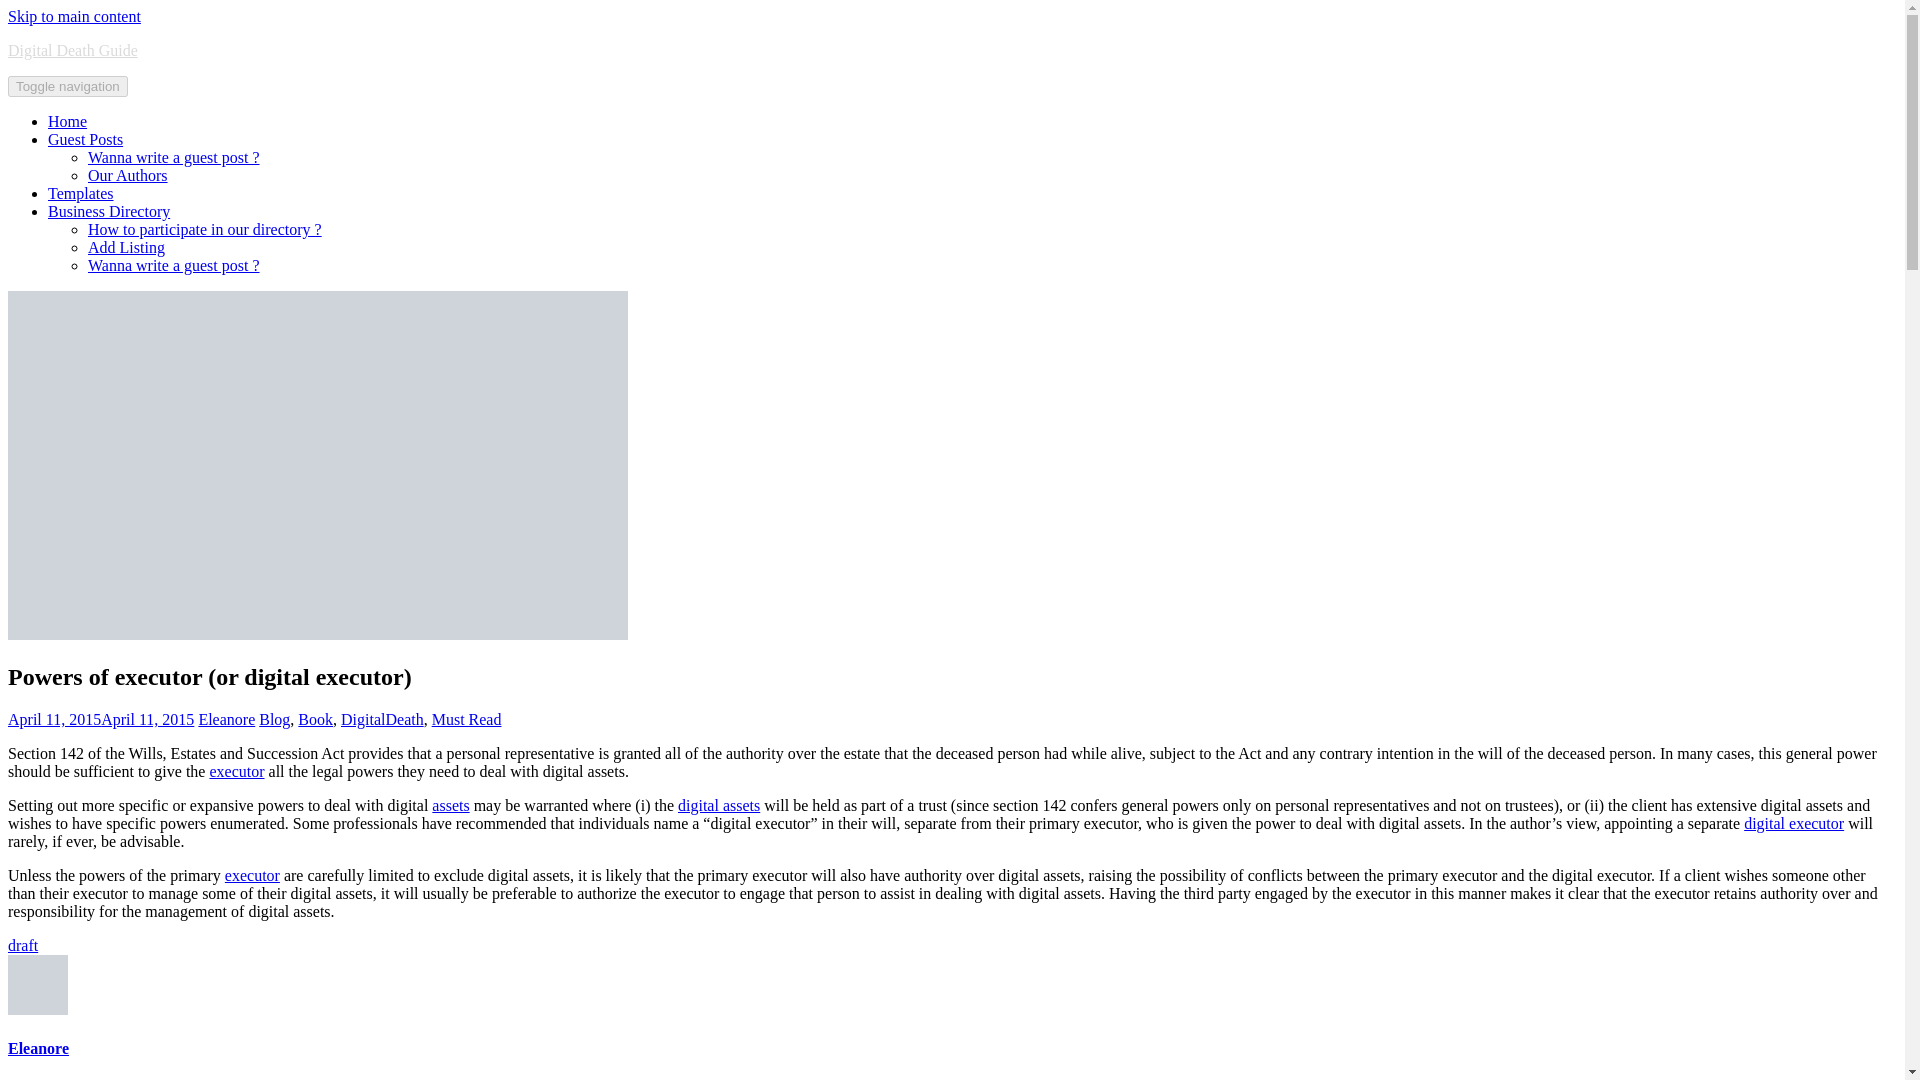 Image resolution: width=1920 pixels, height=1080 pixels. Describe the element at coordinates (1793, 823) in the screenshot. I see `digital executor` at that location.